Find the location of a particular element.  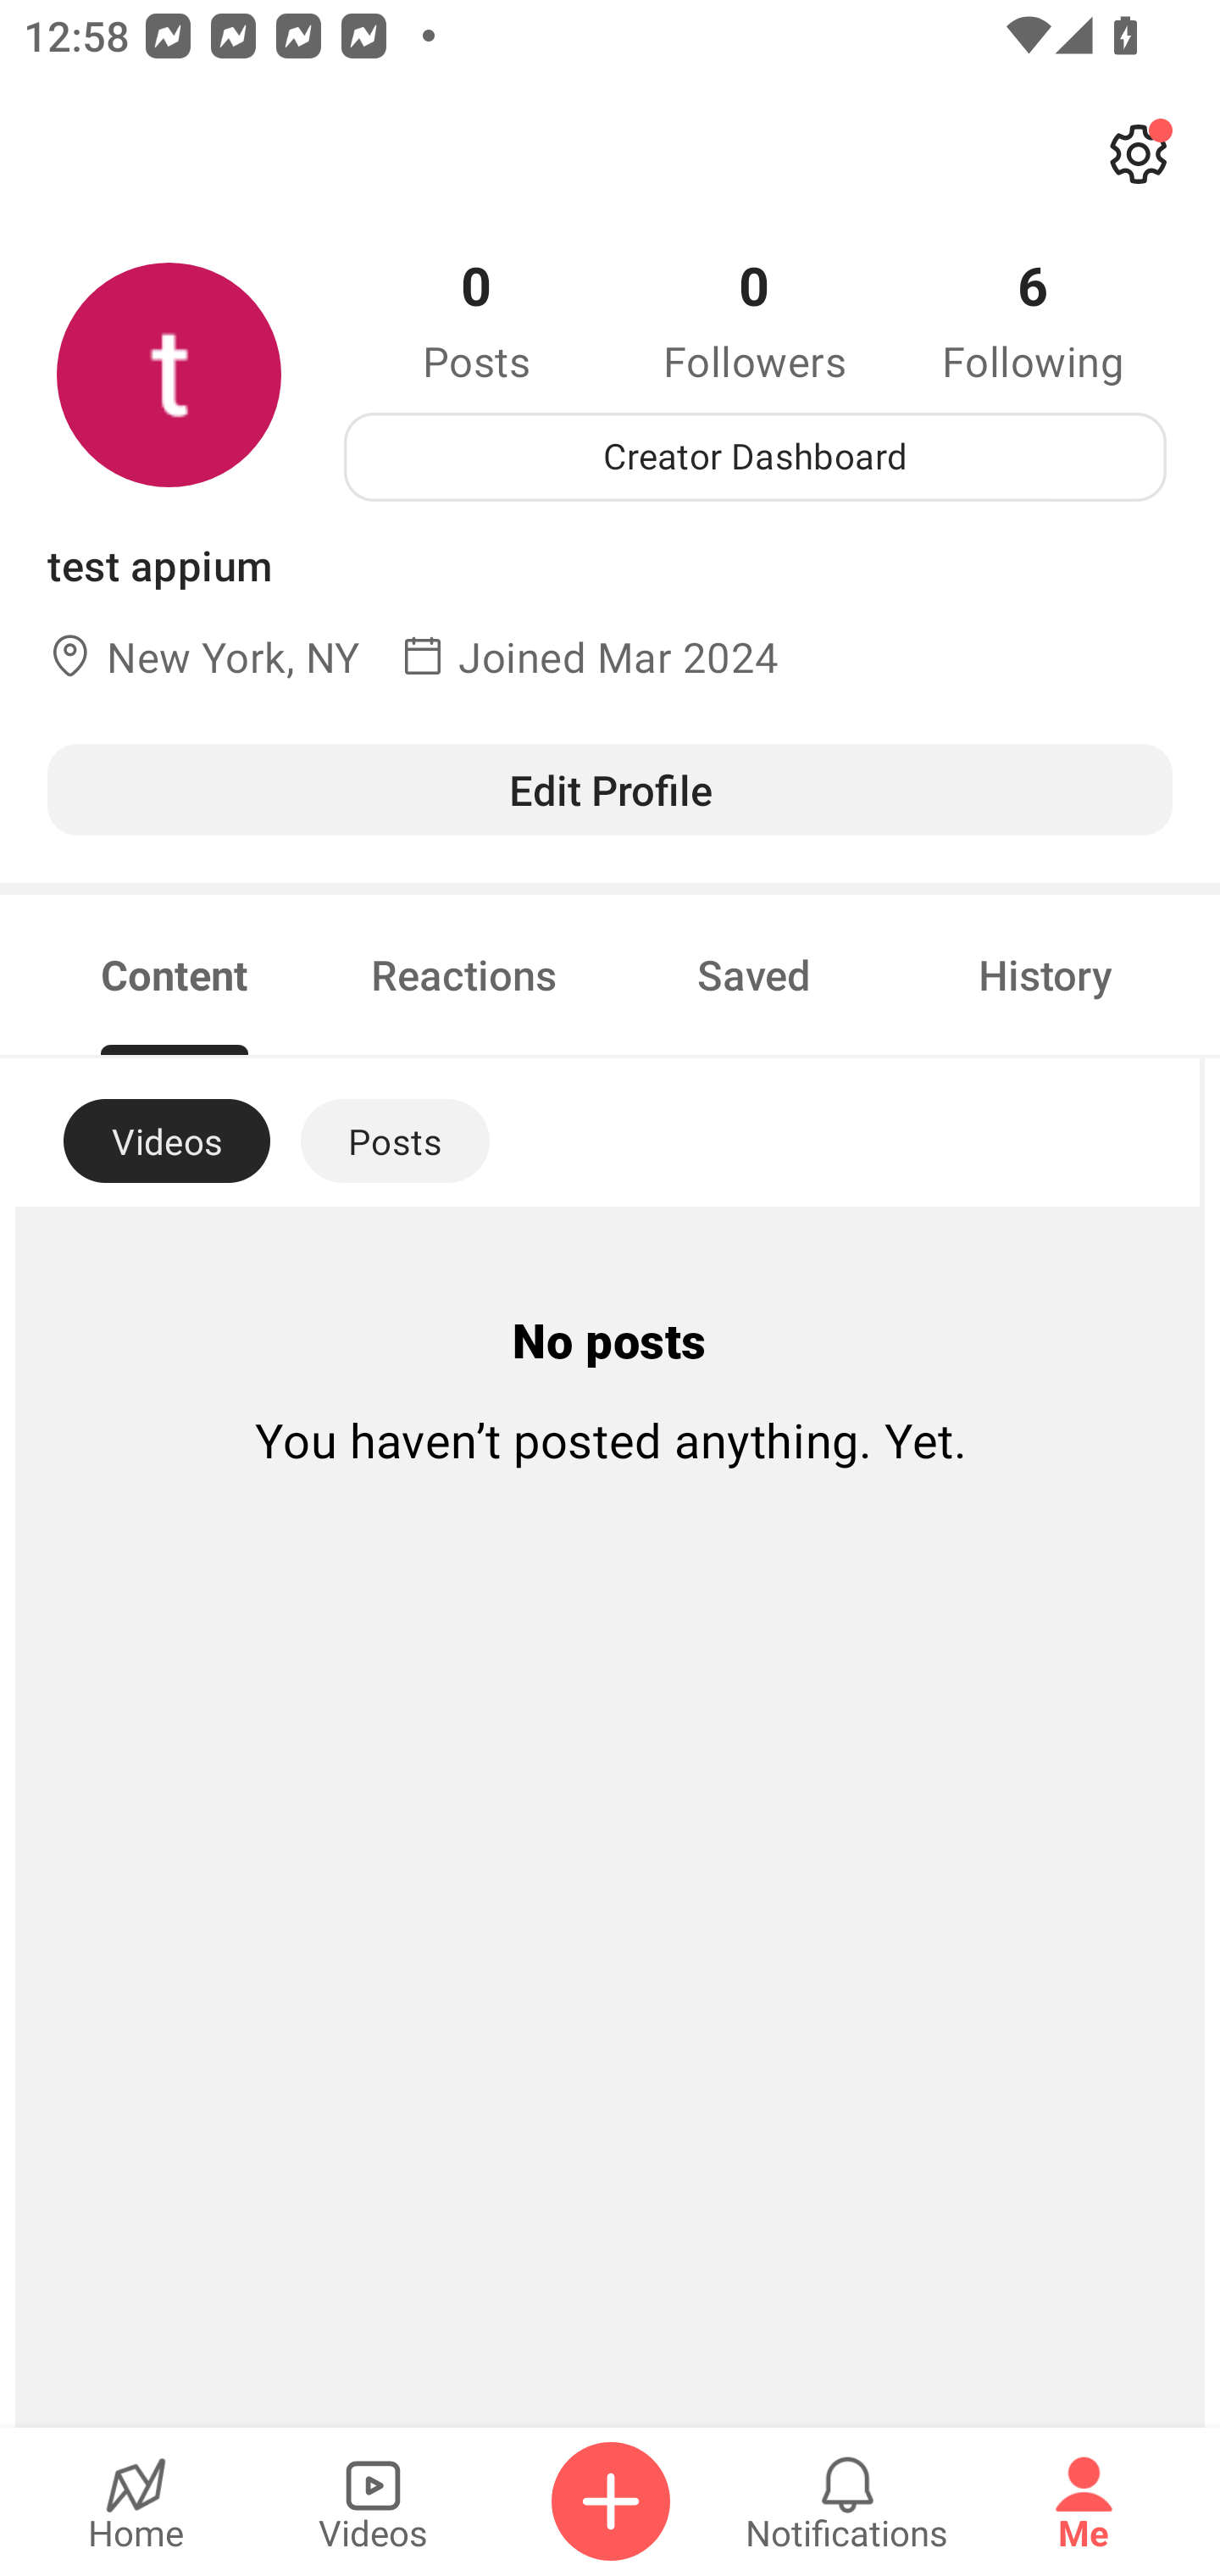

0 Followers is located at coordinates (755, 319).